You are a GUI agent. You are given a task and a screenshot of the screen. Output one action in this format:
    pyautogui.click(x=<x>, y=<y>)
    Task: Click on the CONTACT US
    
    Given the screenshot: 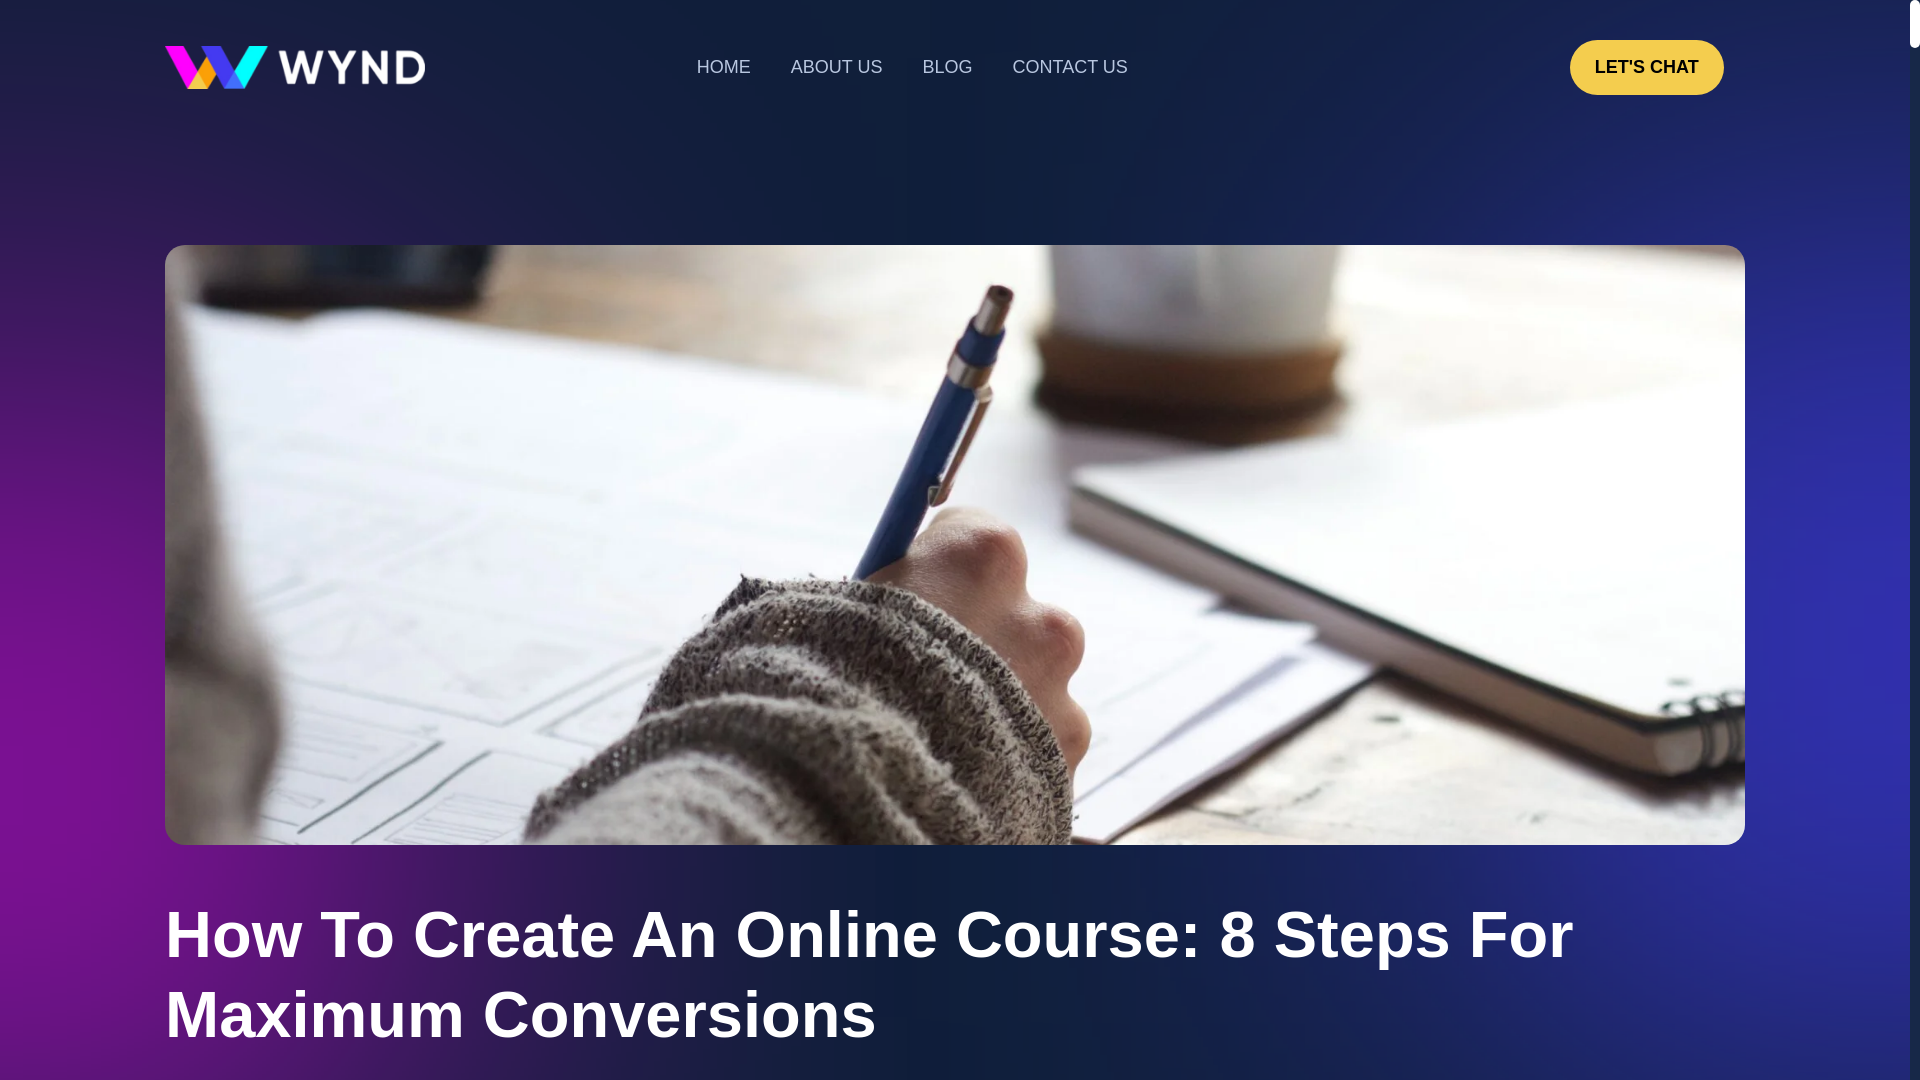 What is the action you would take?
    pyautogui.click(x=1069, y=67)
    